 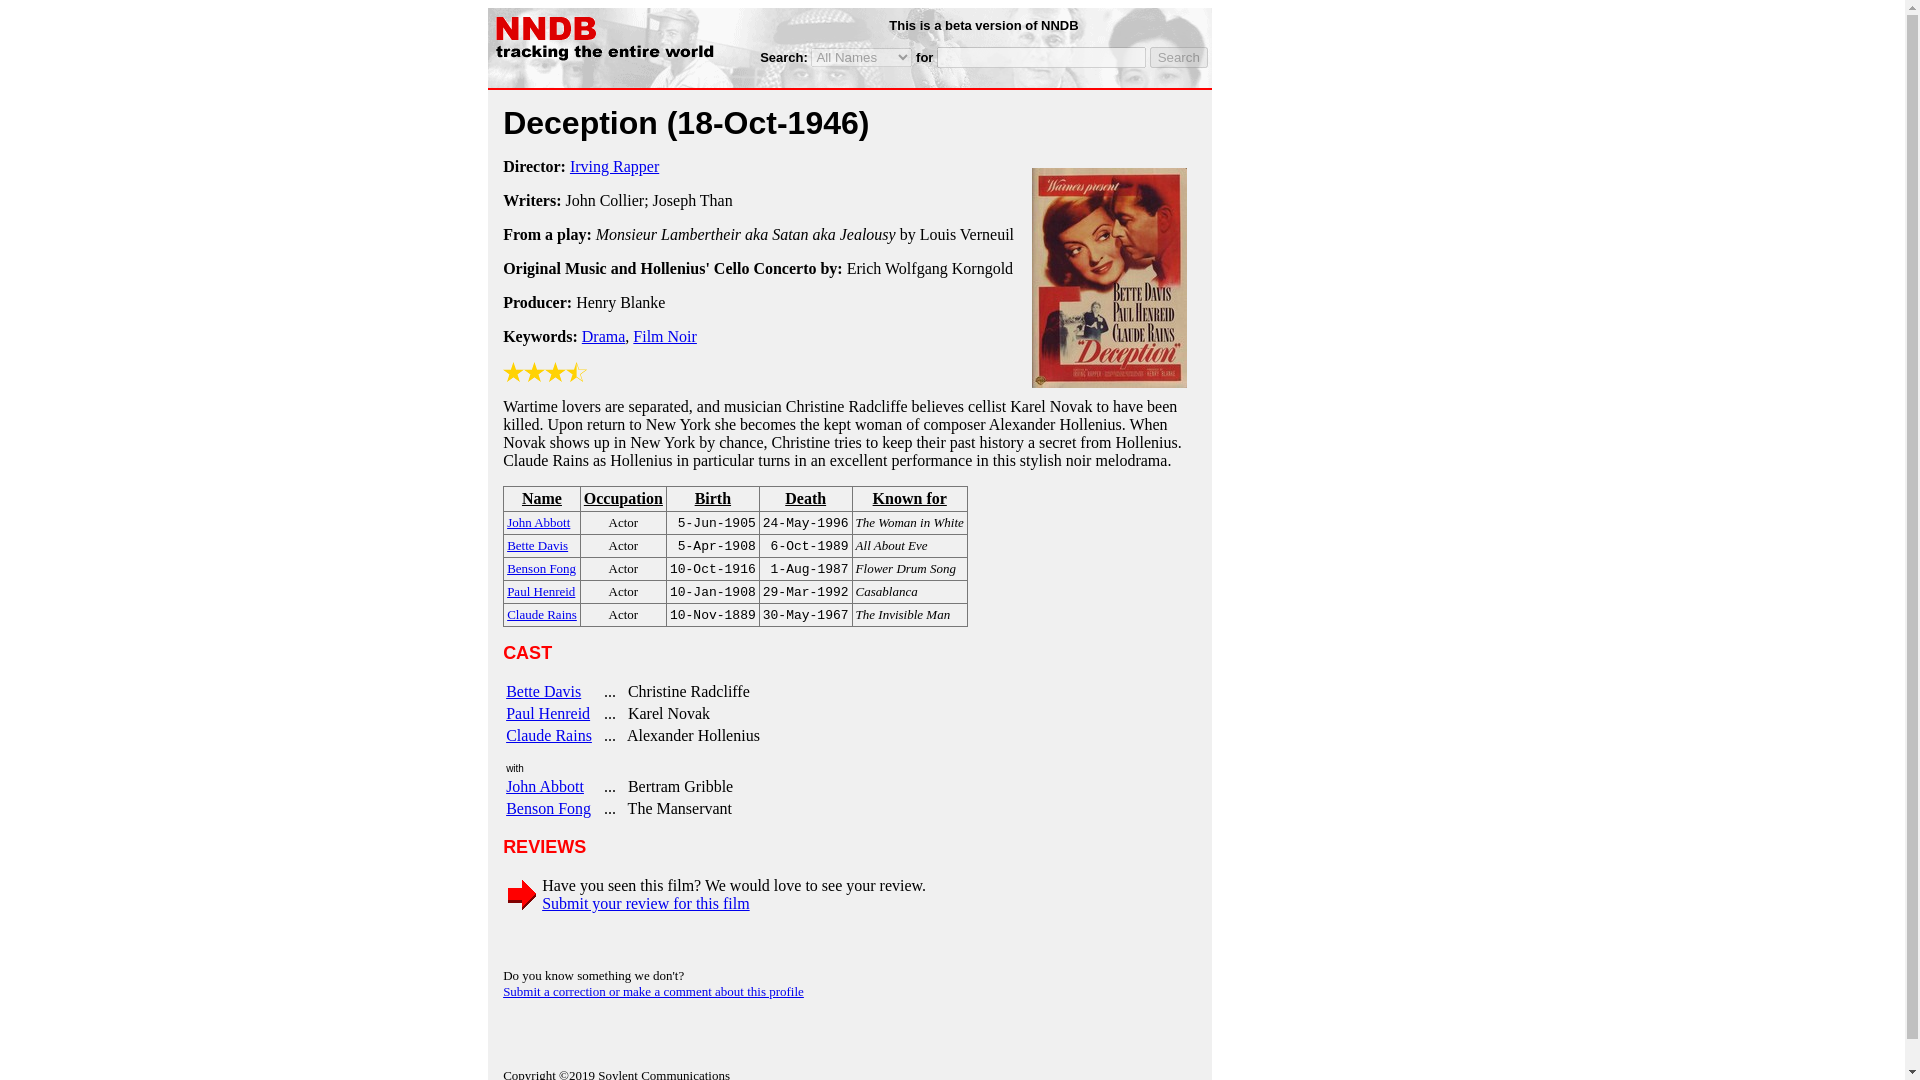 I want to click on Bette Davis, so click(x=544, y=690).